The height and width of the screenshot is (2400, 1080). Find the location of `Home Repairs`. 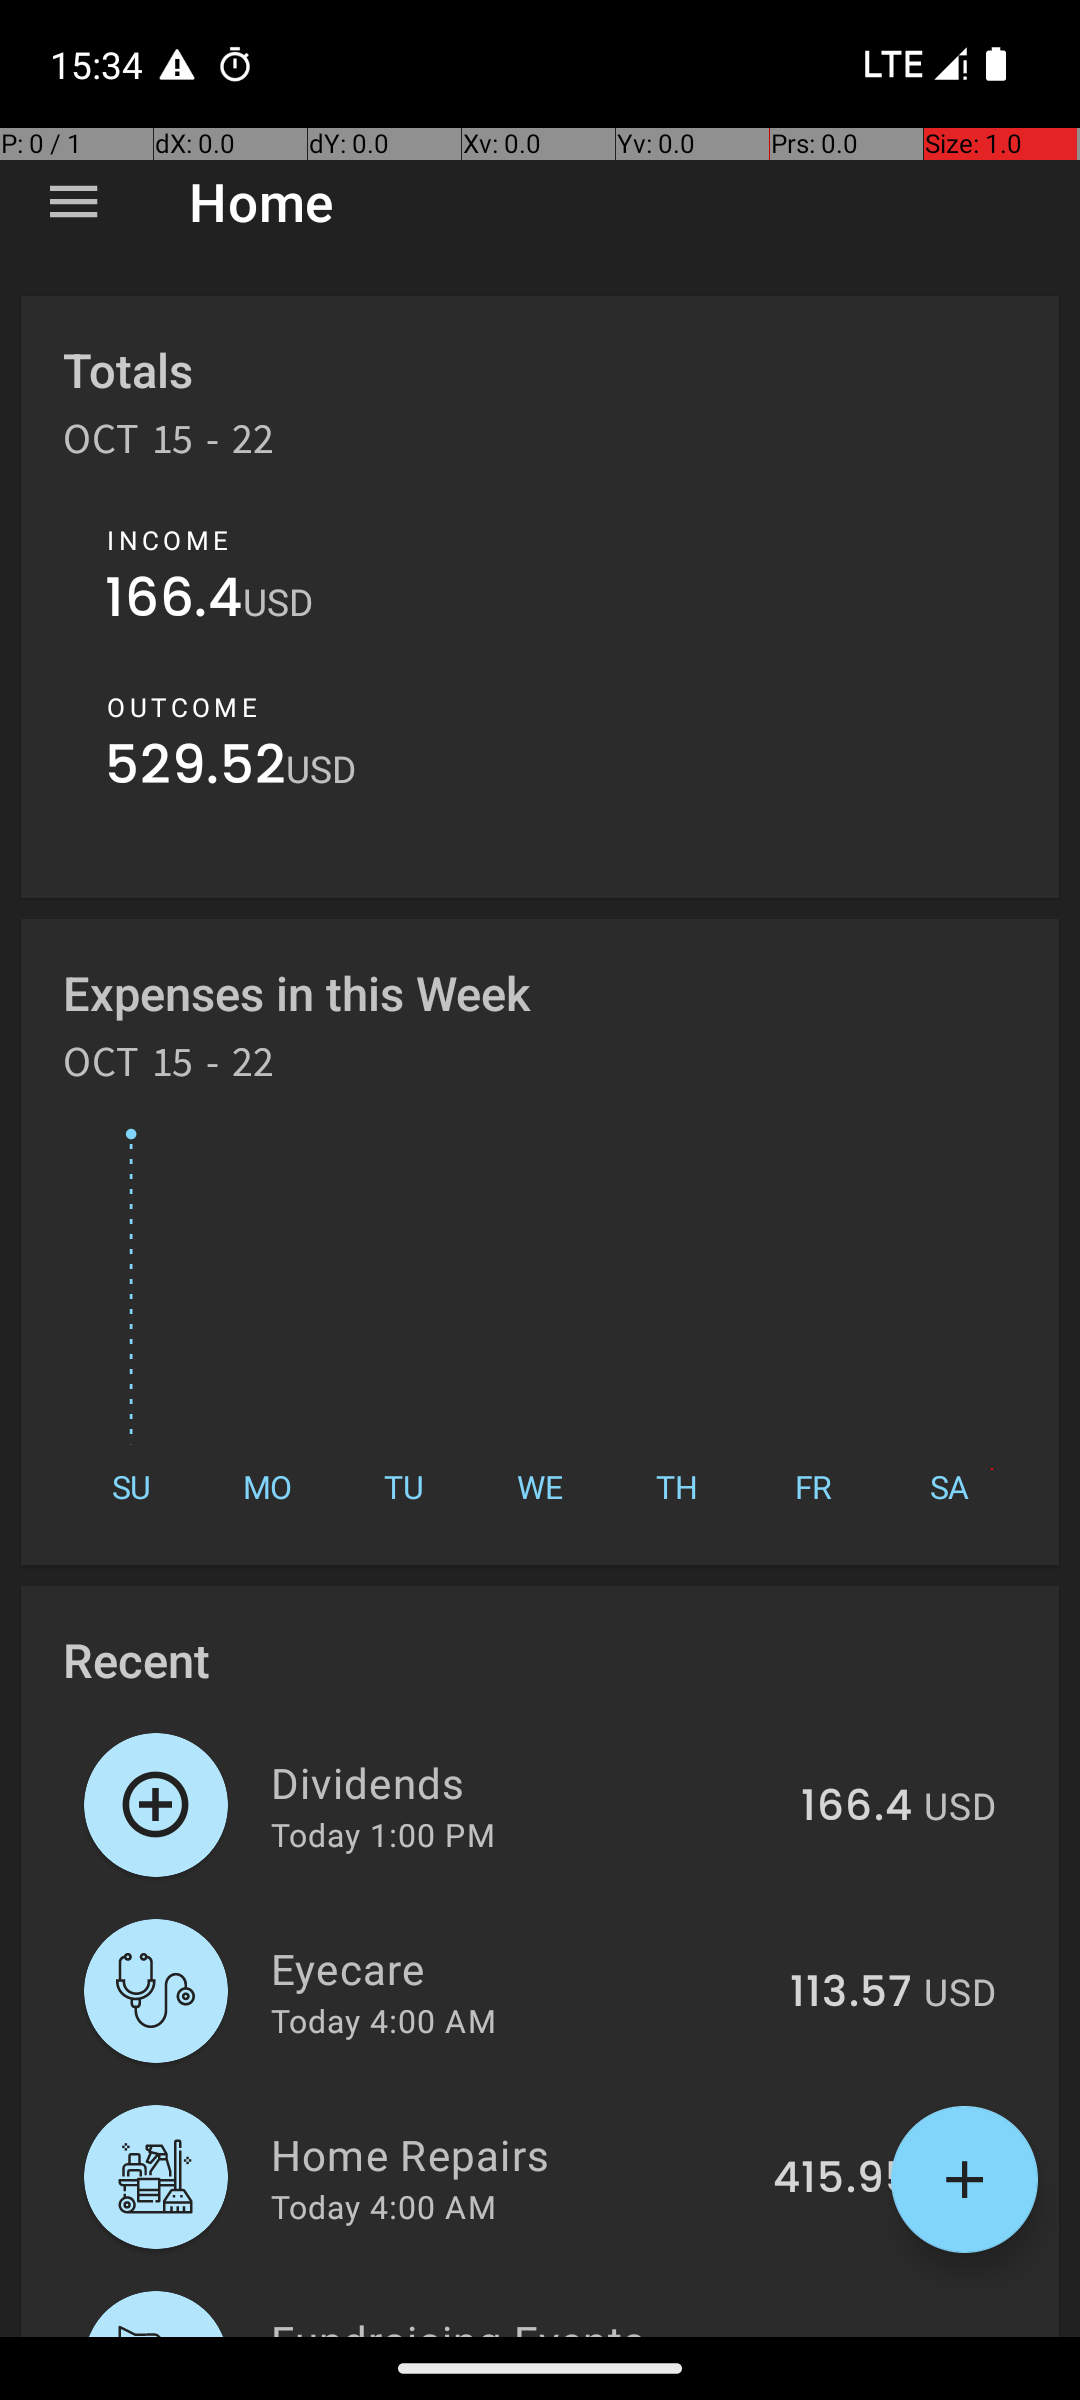

Home Repairs is located at coordinates (510, 2154).